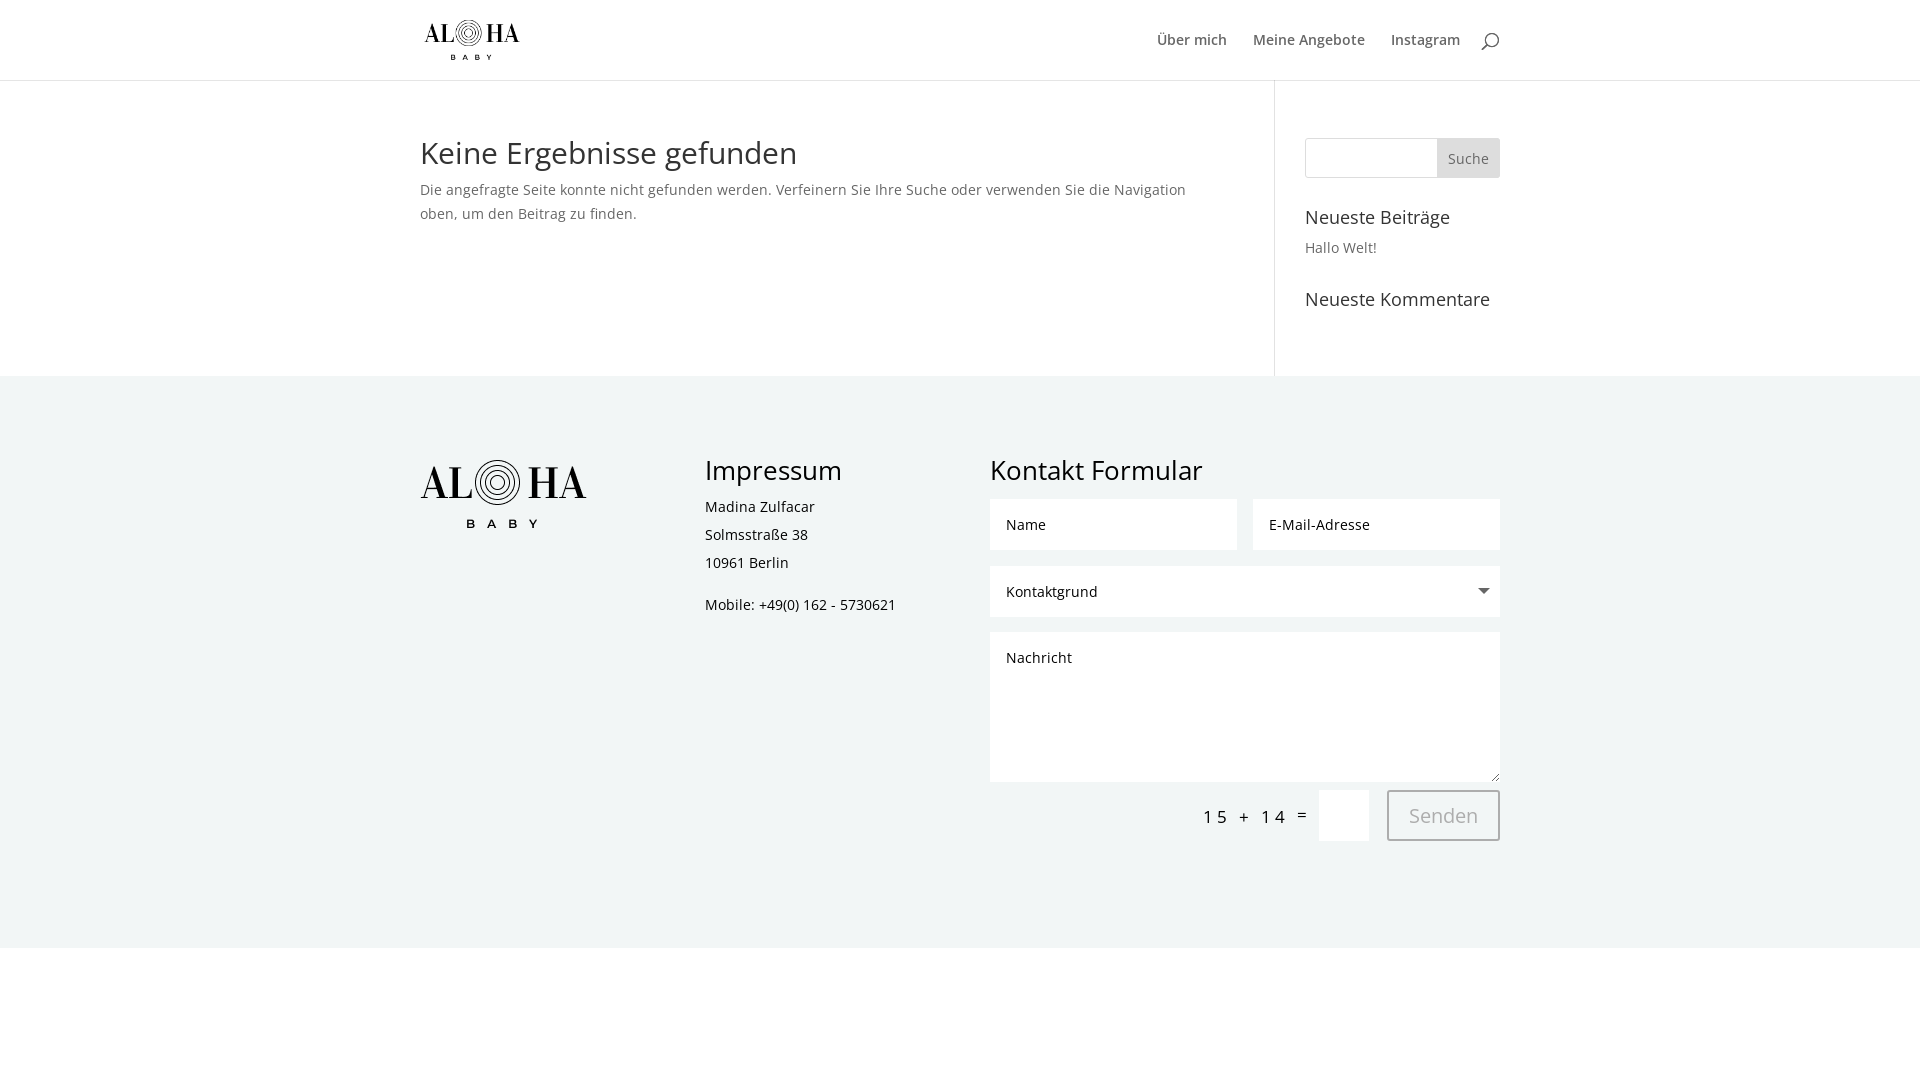 This screenshot has width=1920, height=1080. Describe the element at coordinates (1309, 56) in the screenshot. I see `Meine Angebote` at that location.